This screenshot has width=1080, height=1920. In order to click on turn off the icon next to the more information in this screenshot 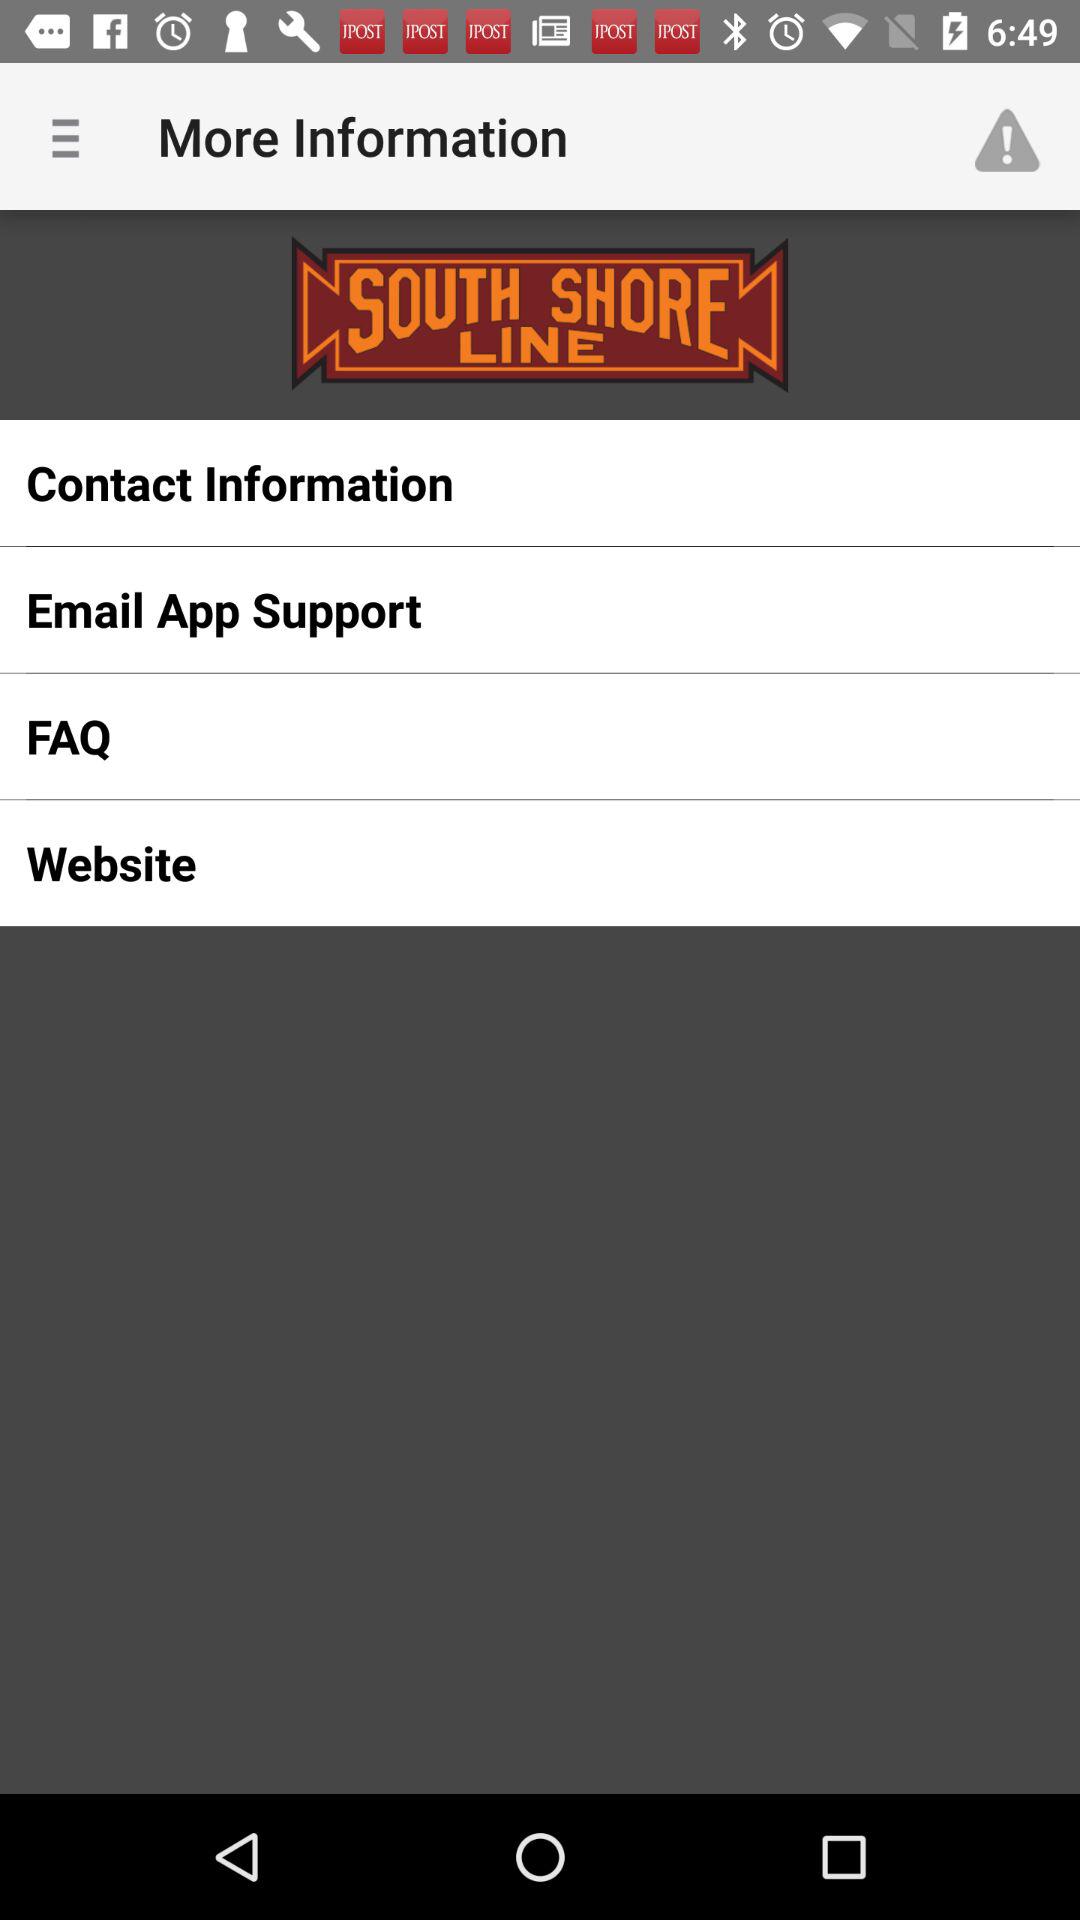, I will do `click(73, 136)`.